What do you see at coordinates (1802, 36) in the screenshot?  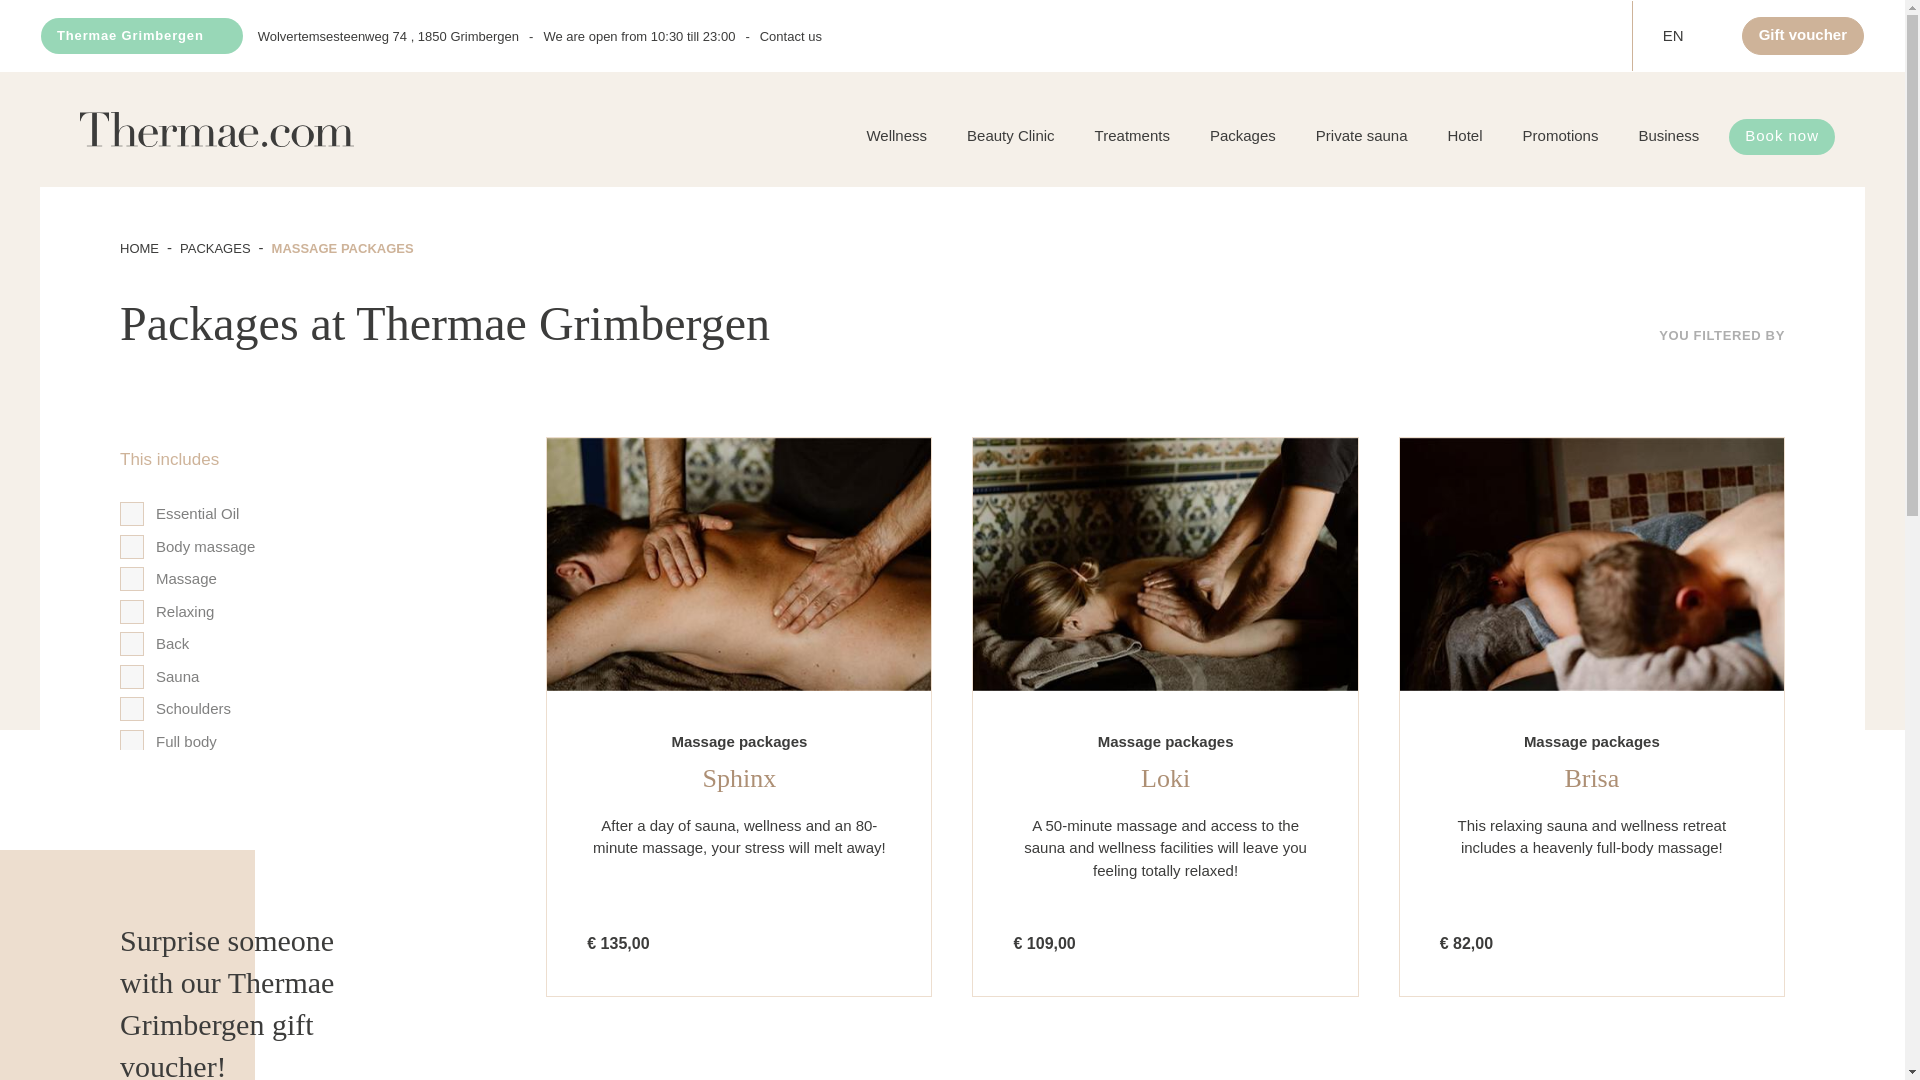 I see `Gift voucher` at bounding box center [1802, 36].